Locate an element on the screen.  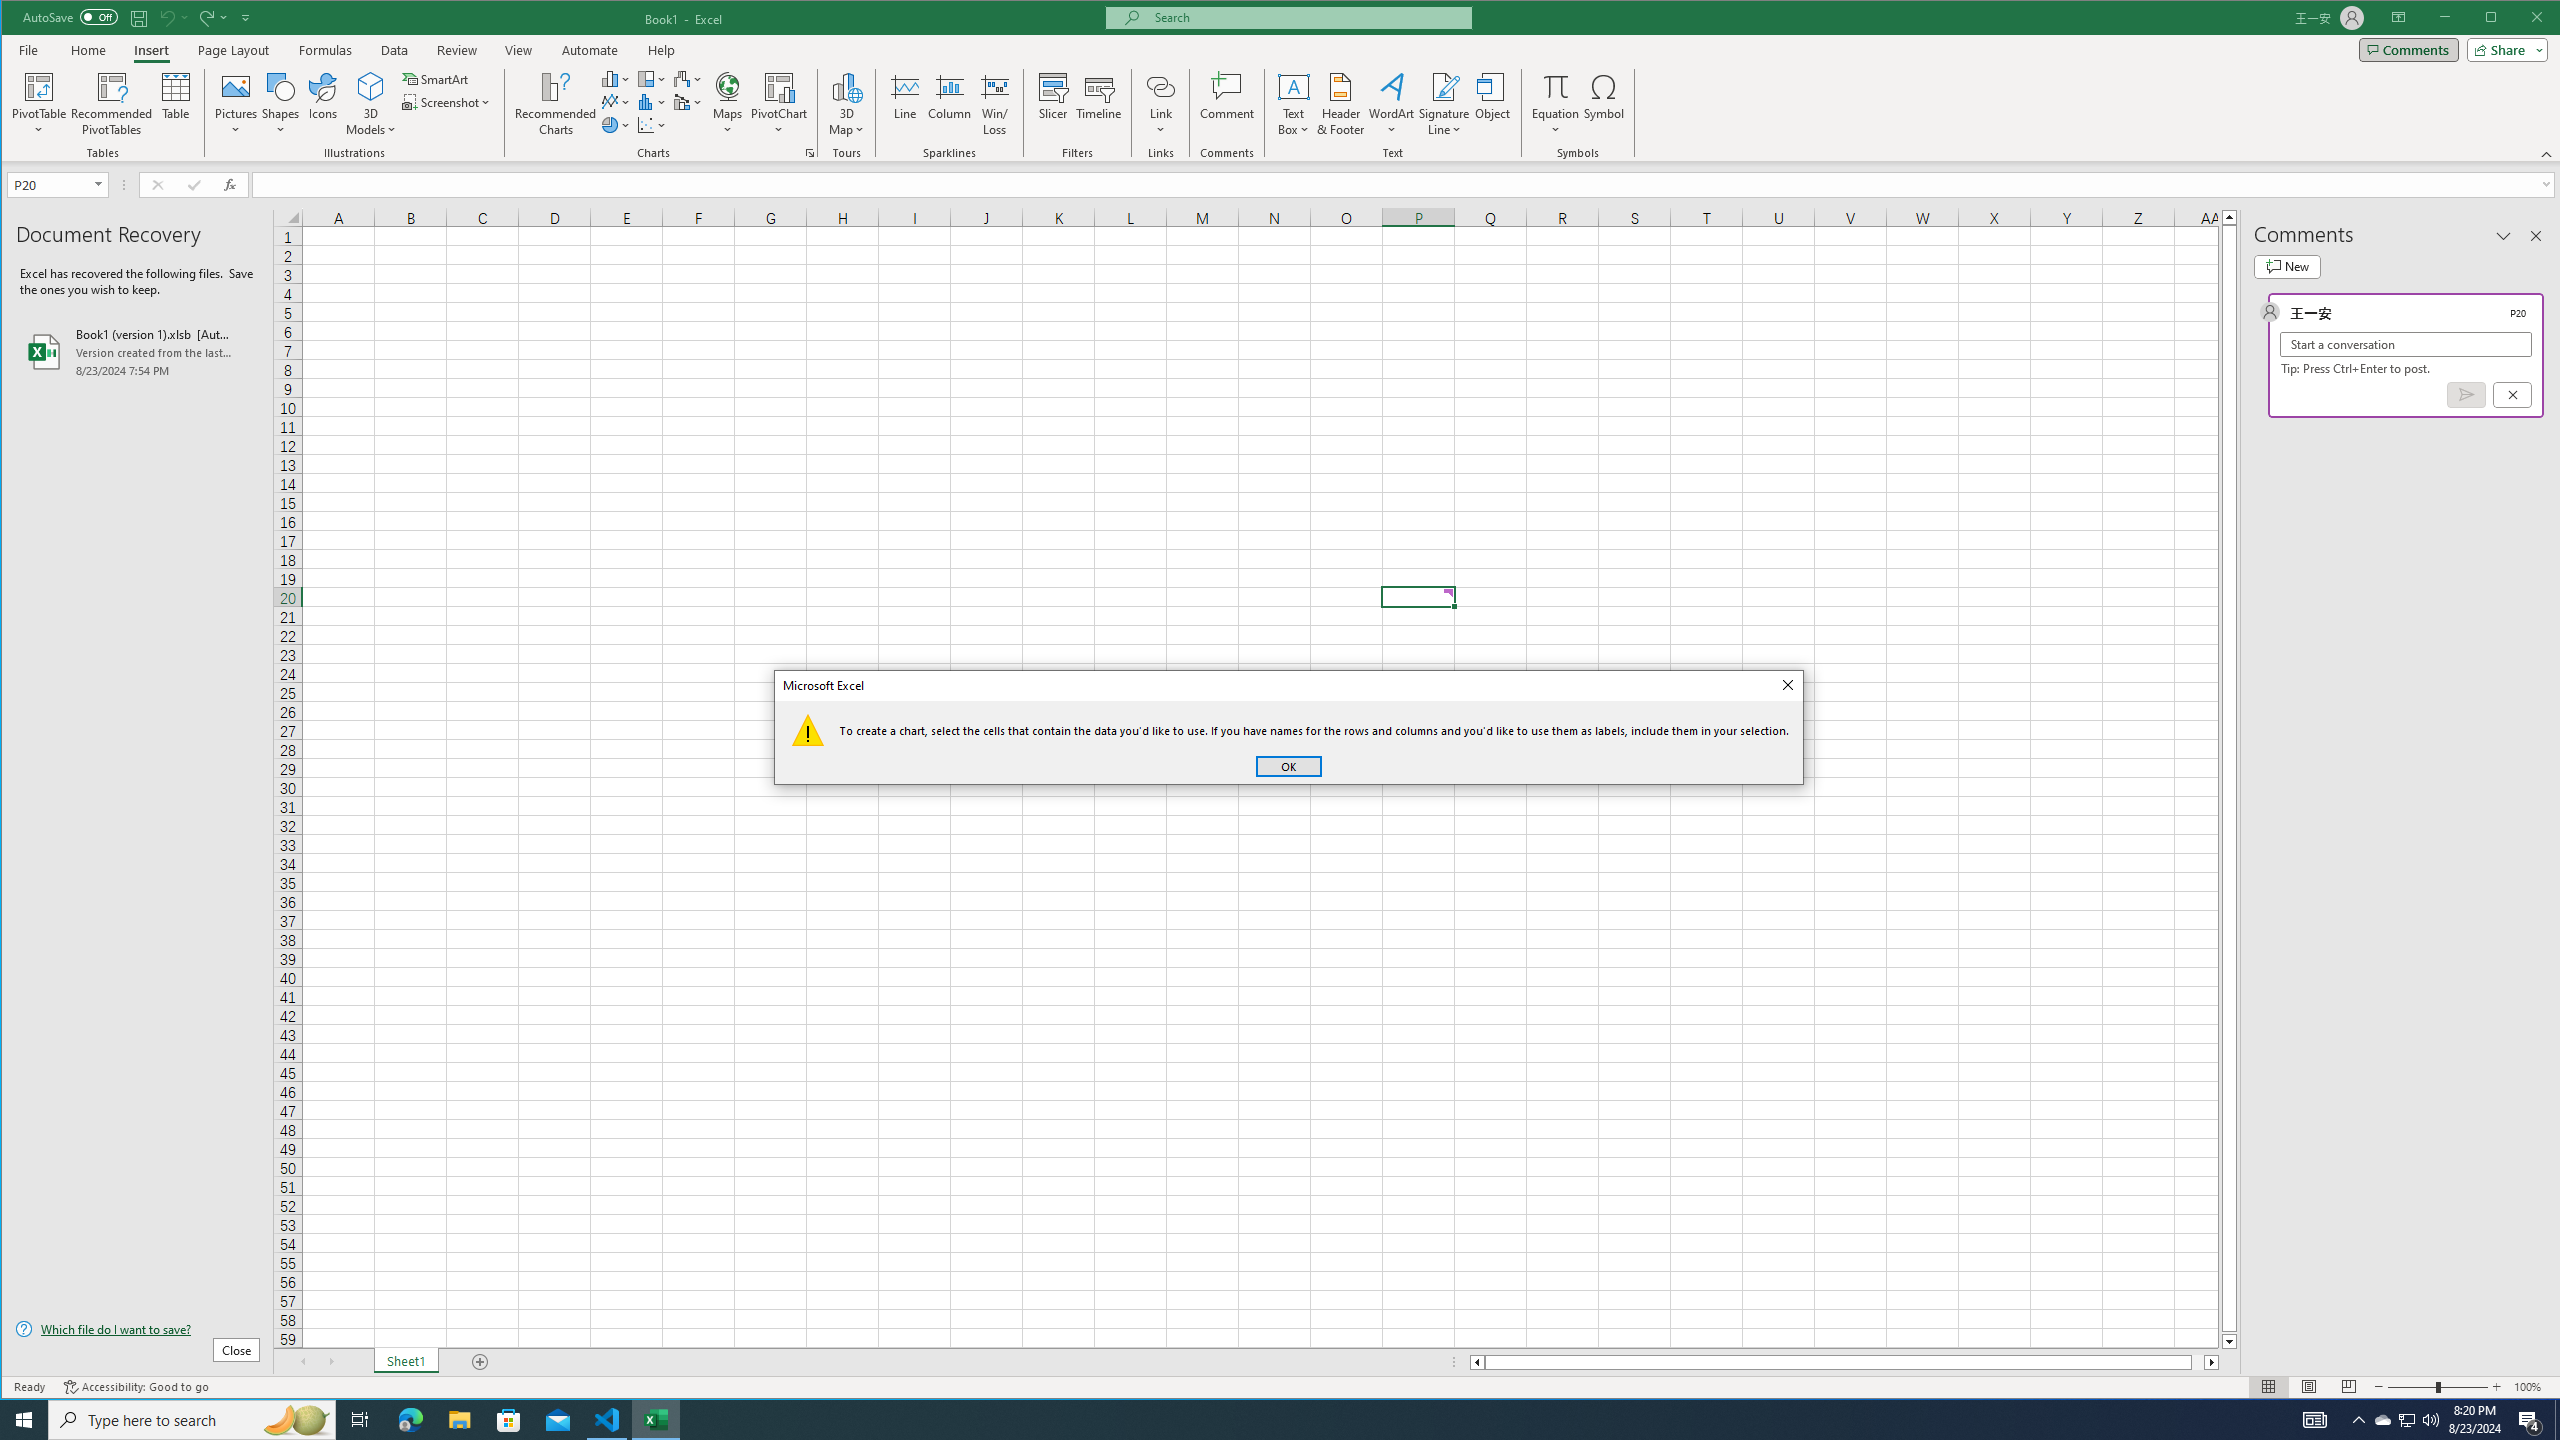
File Explorer is located at coordinates (459, 1420).